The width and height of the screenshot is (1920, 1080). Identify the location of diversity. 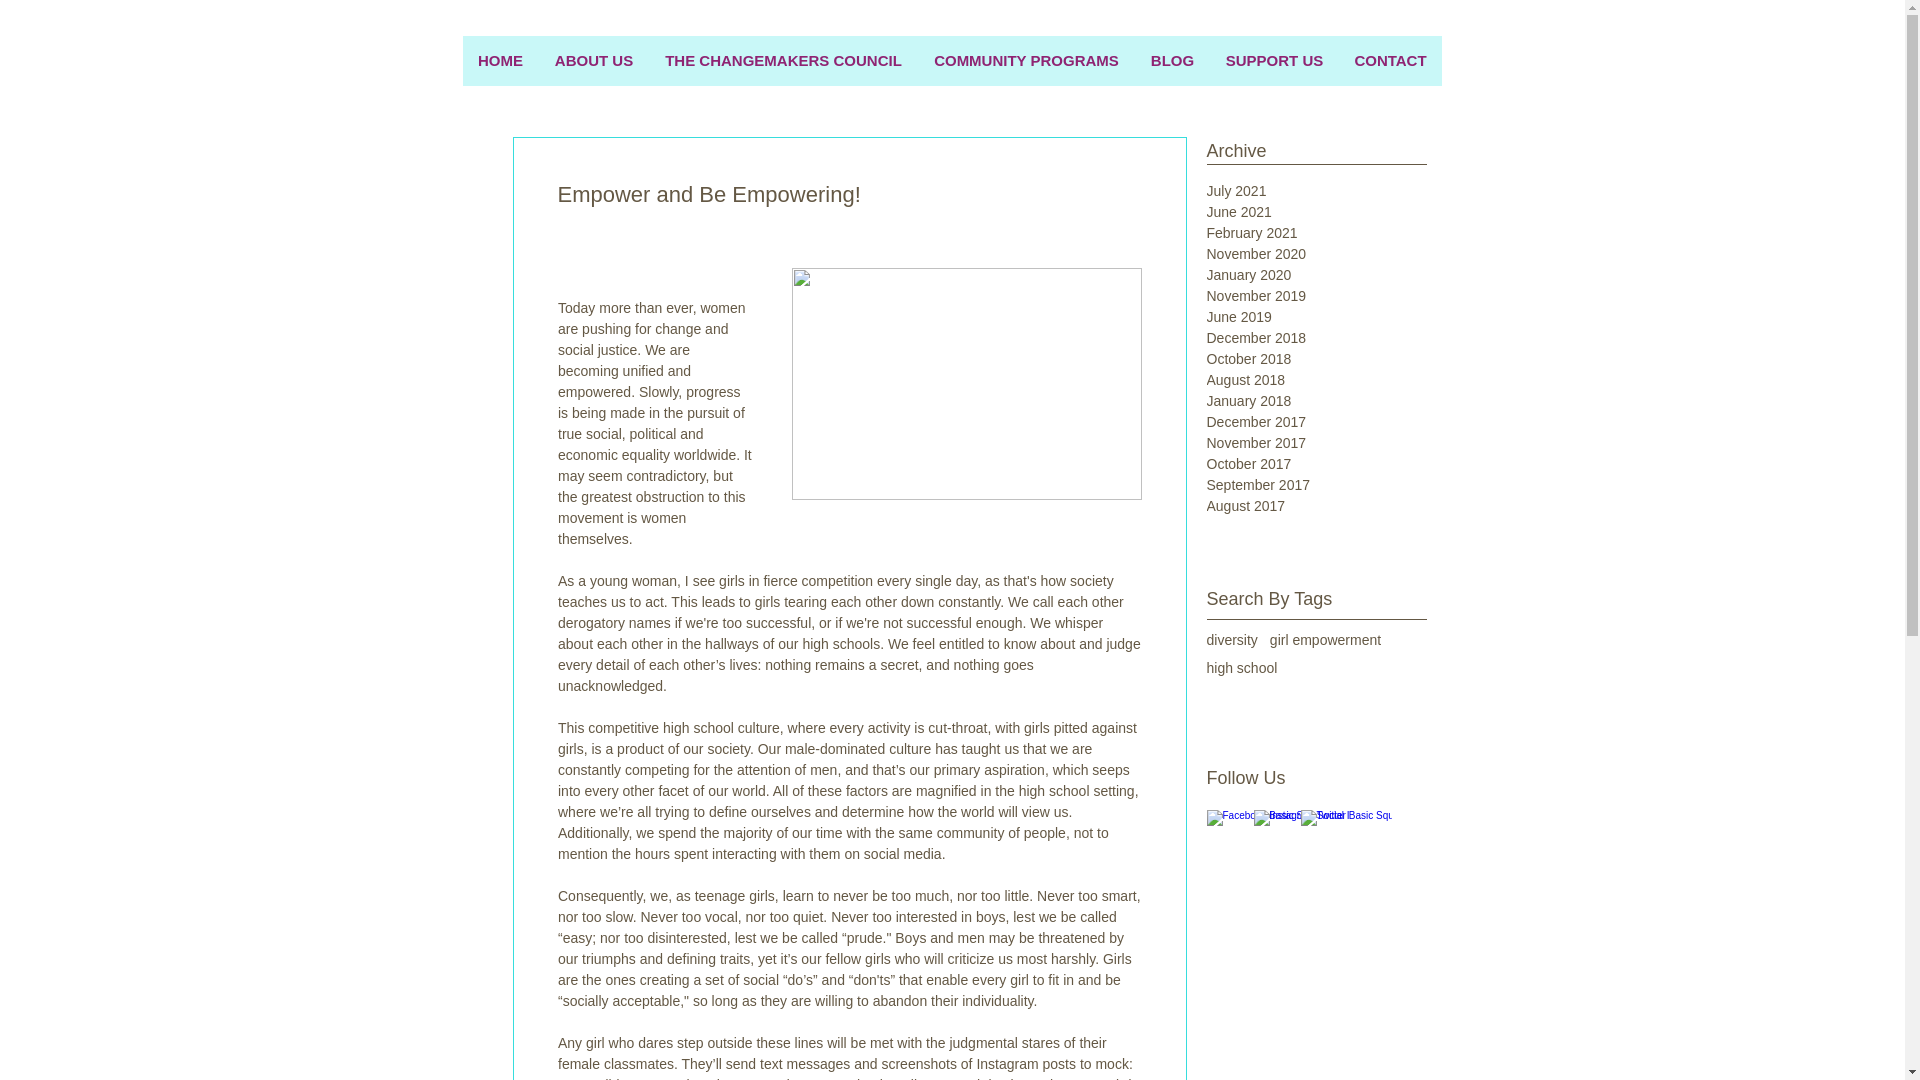
(1231, 640).